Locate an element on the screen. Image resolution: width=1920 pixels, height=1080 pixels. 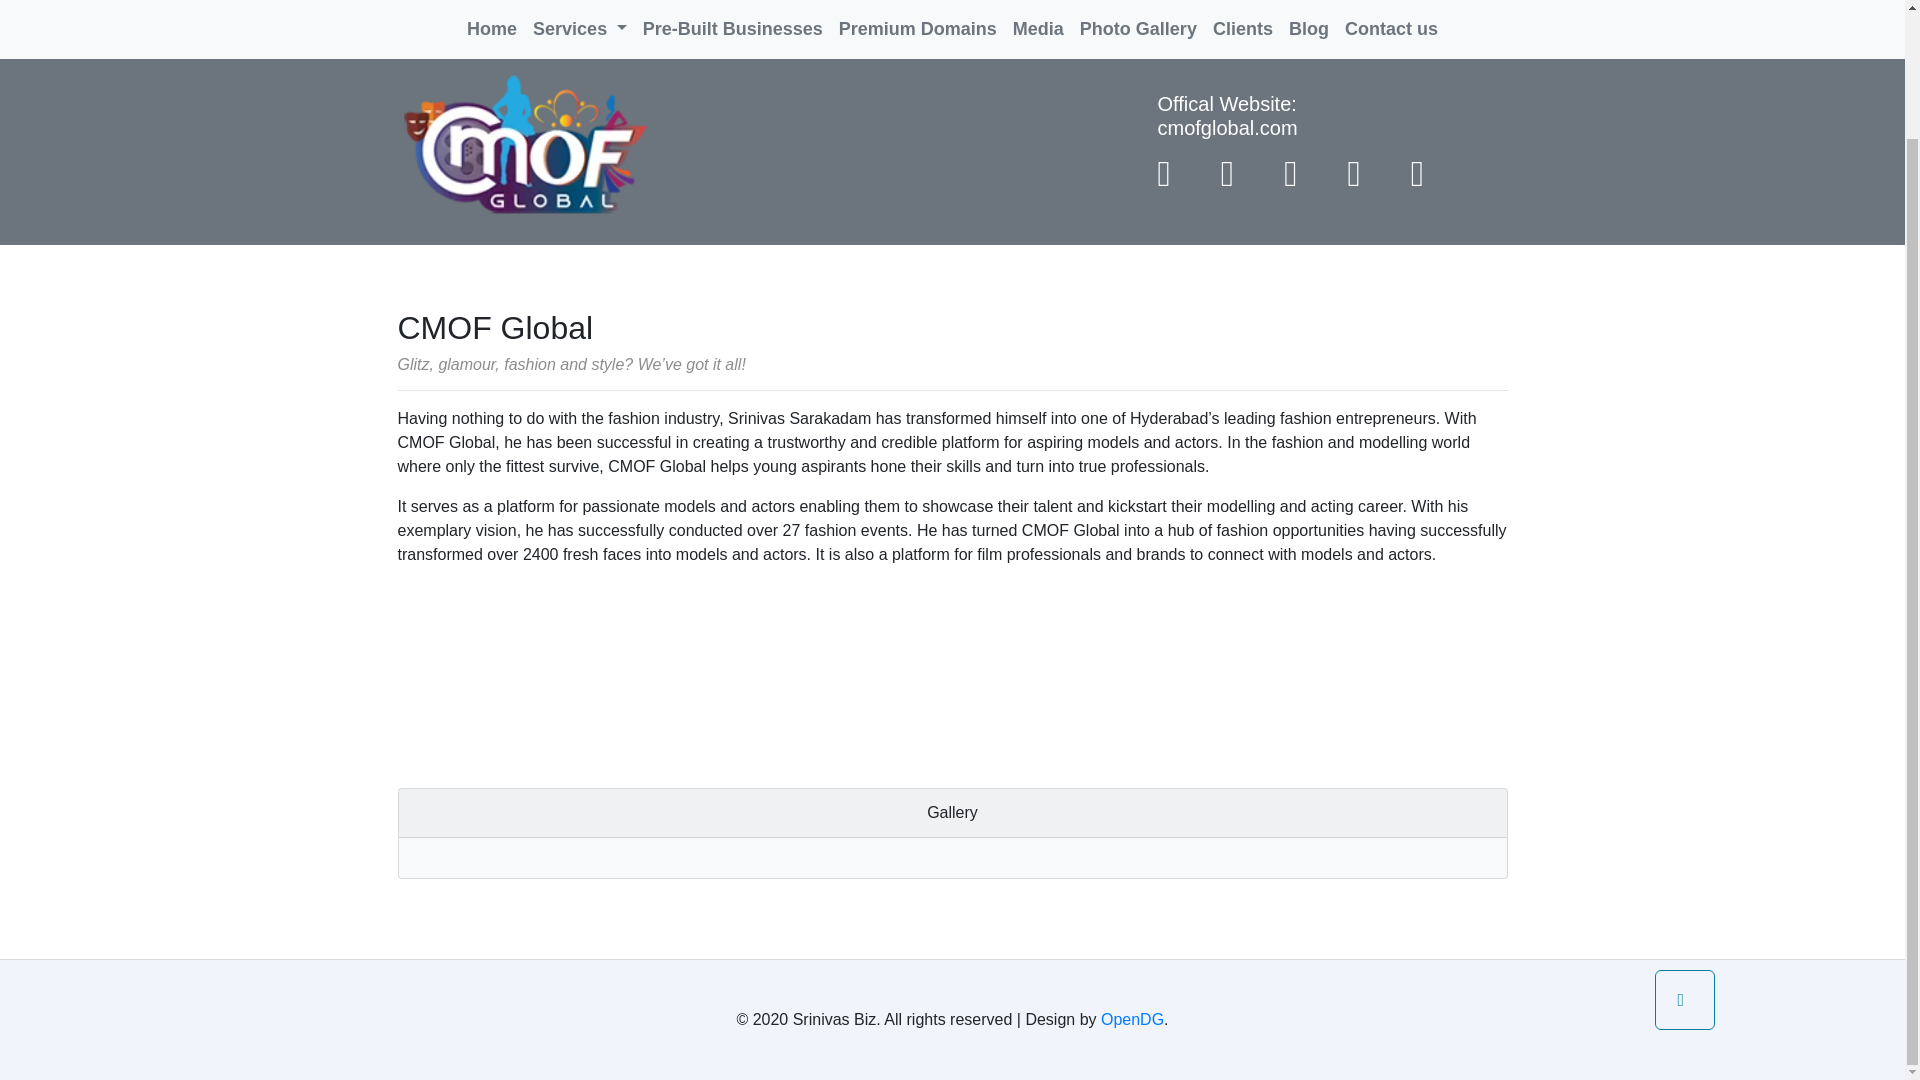
Premium Domains is located at coordinates (918, 18).